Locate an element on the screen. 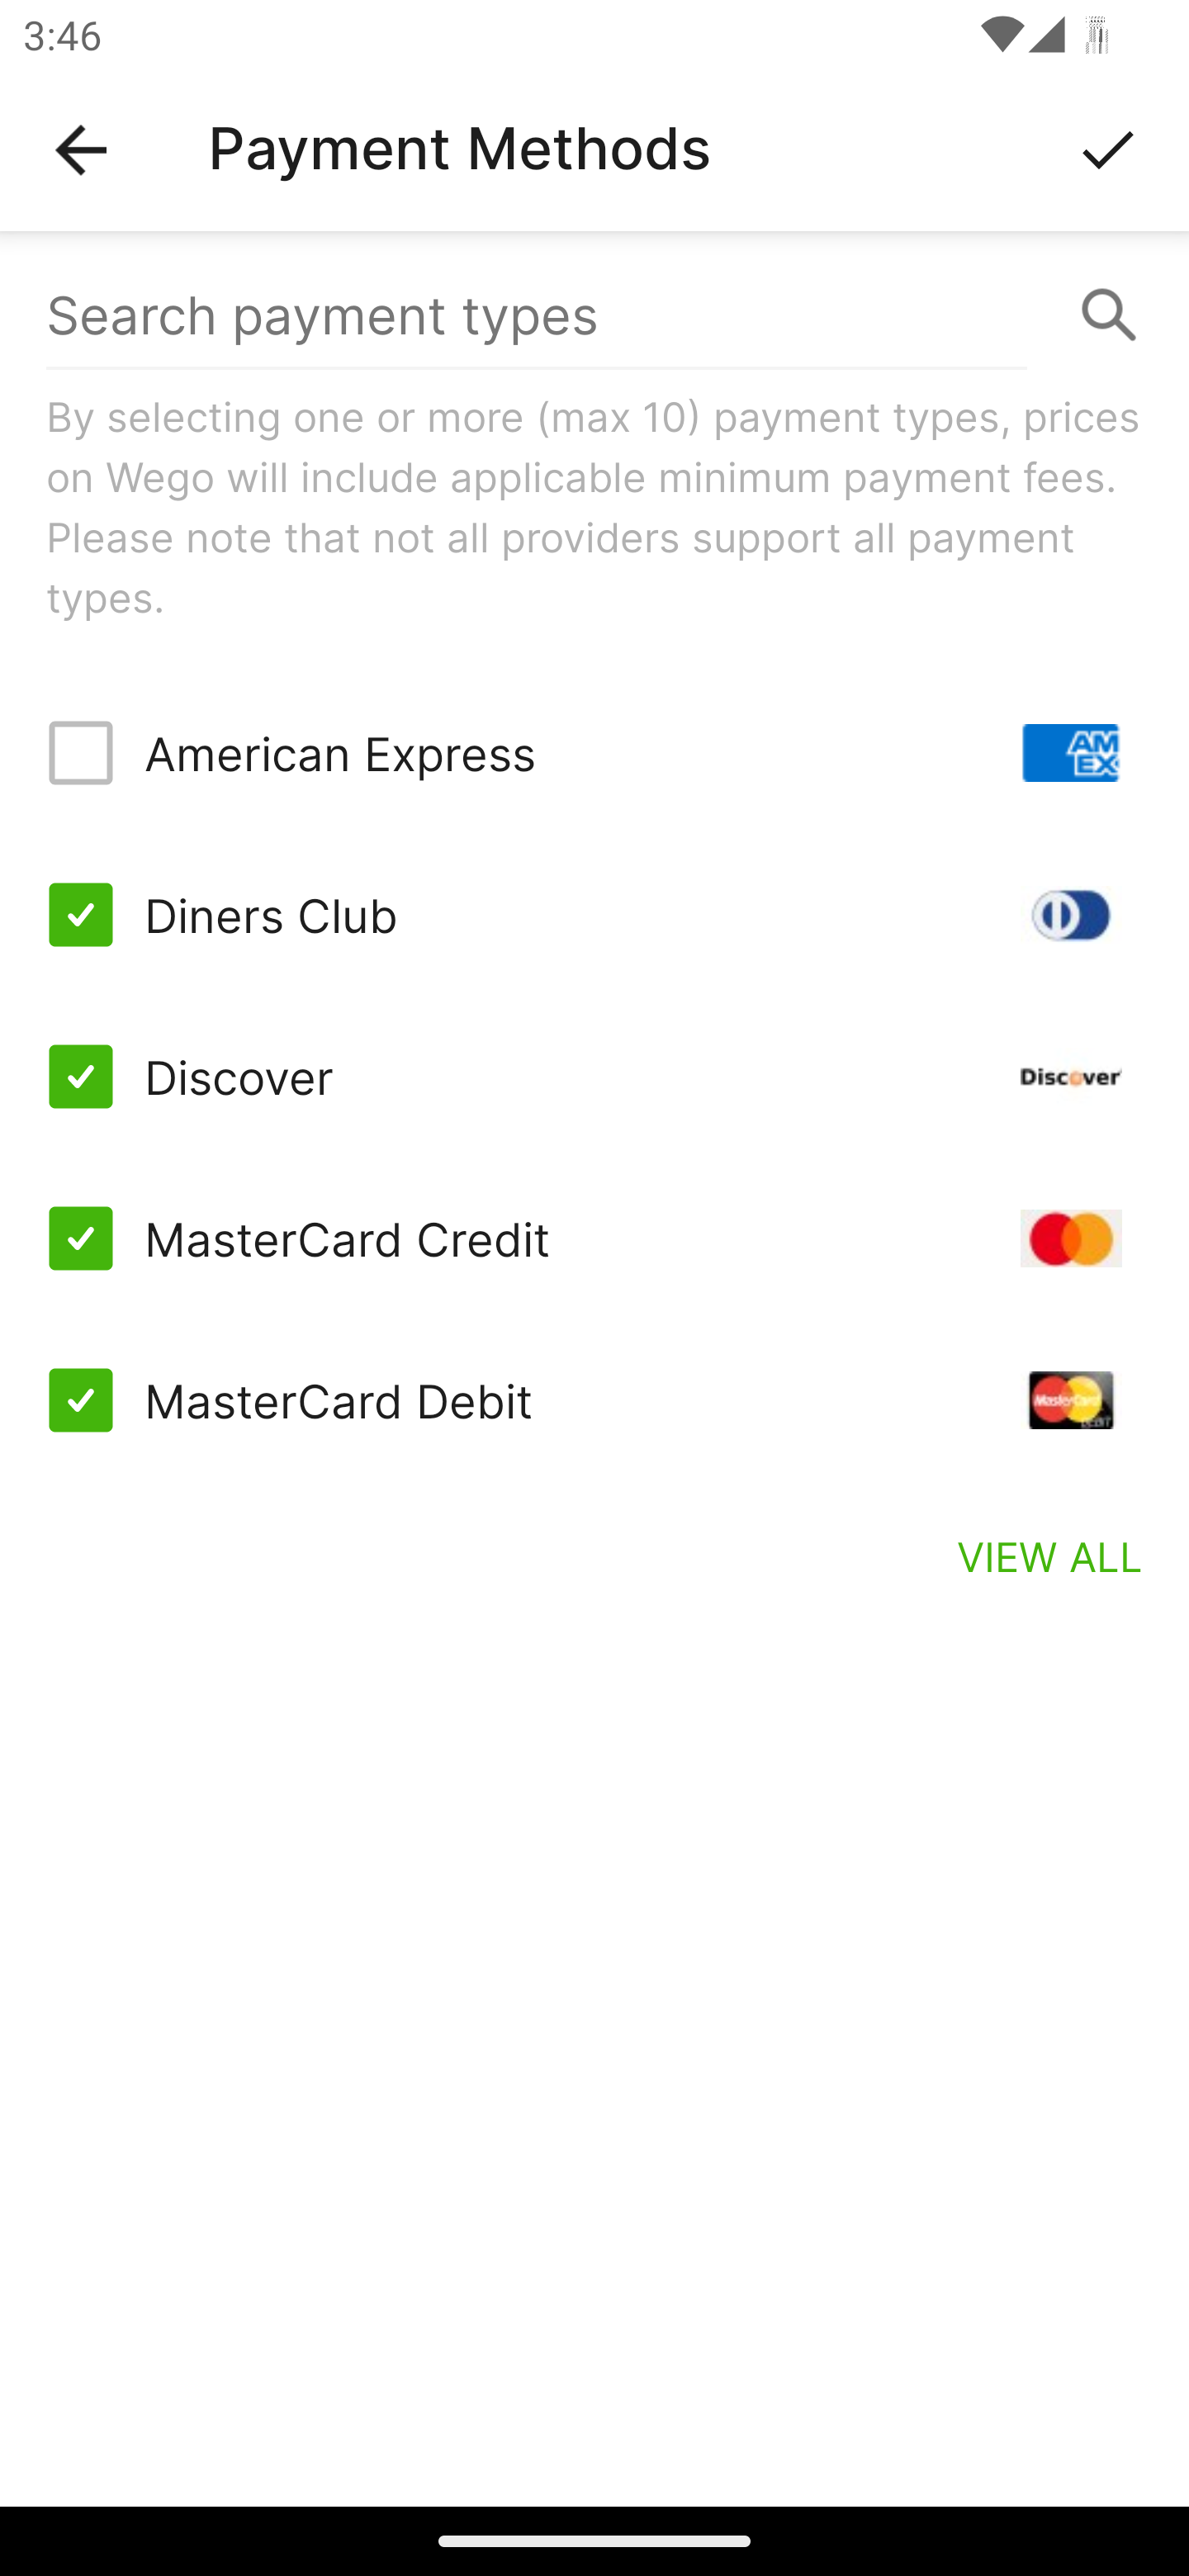  MasterCard Debit is located at coordinates (594, 1399).